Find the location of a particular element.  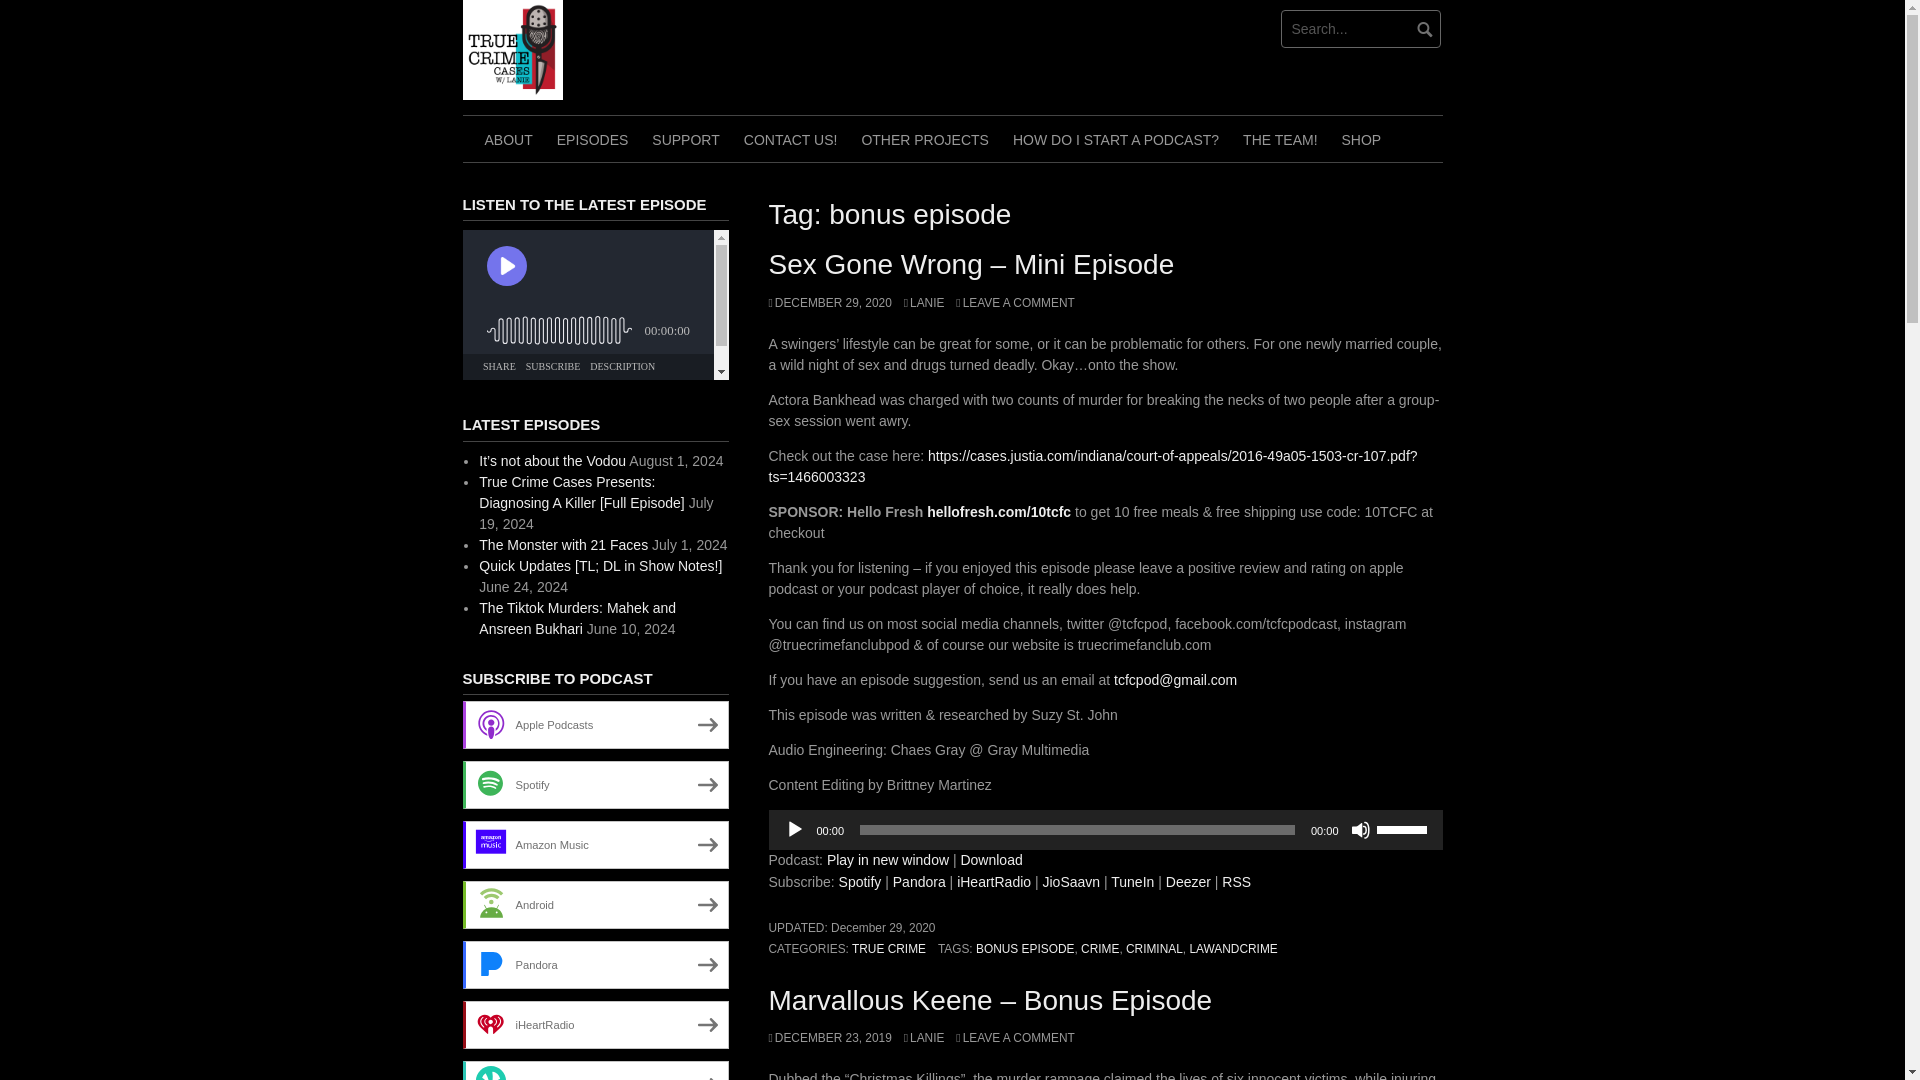

THE TEAM! is located at coordinates (1279, 138).